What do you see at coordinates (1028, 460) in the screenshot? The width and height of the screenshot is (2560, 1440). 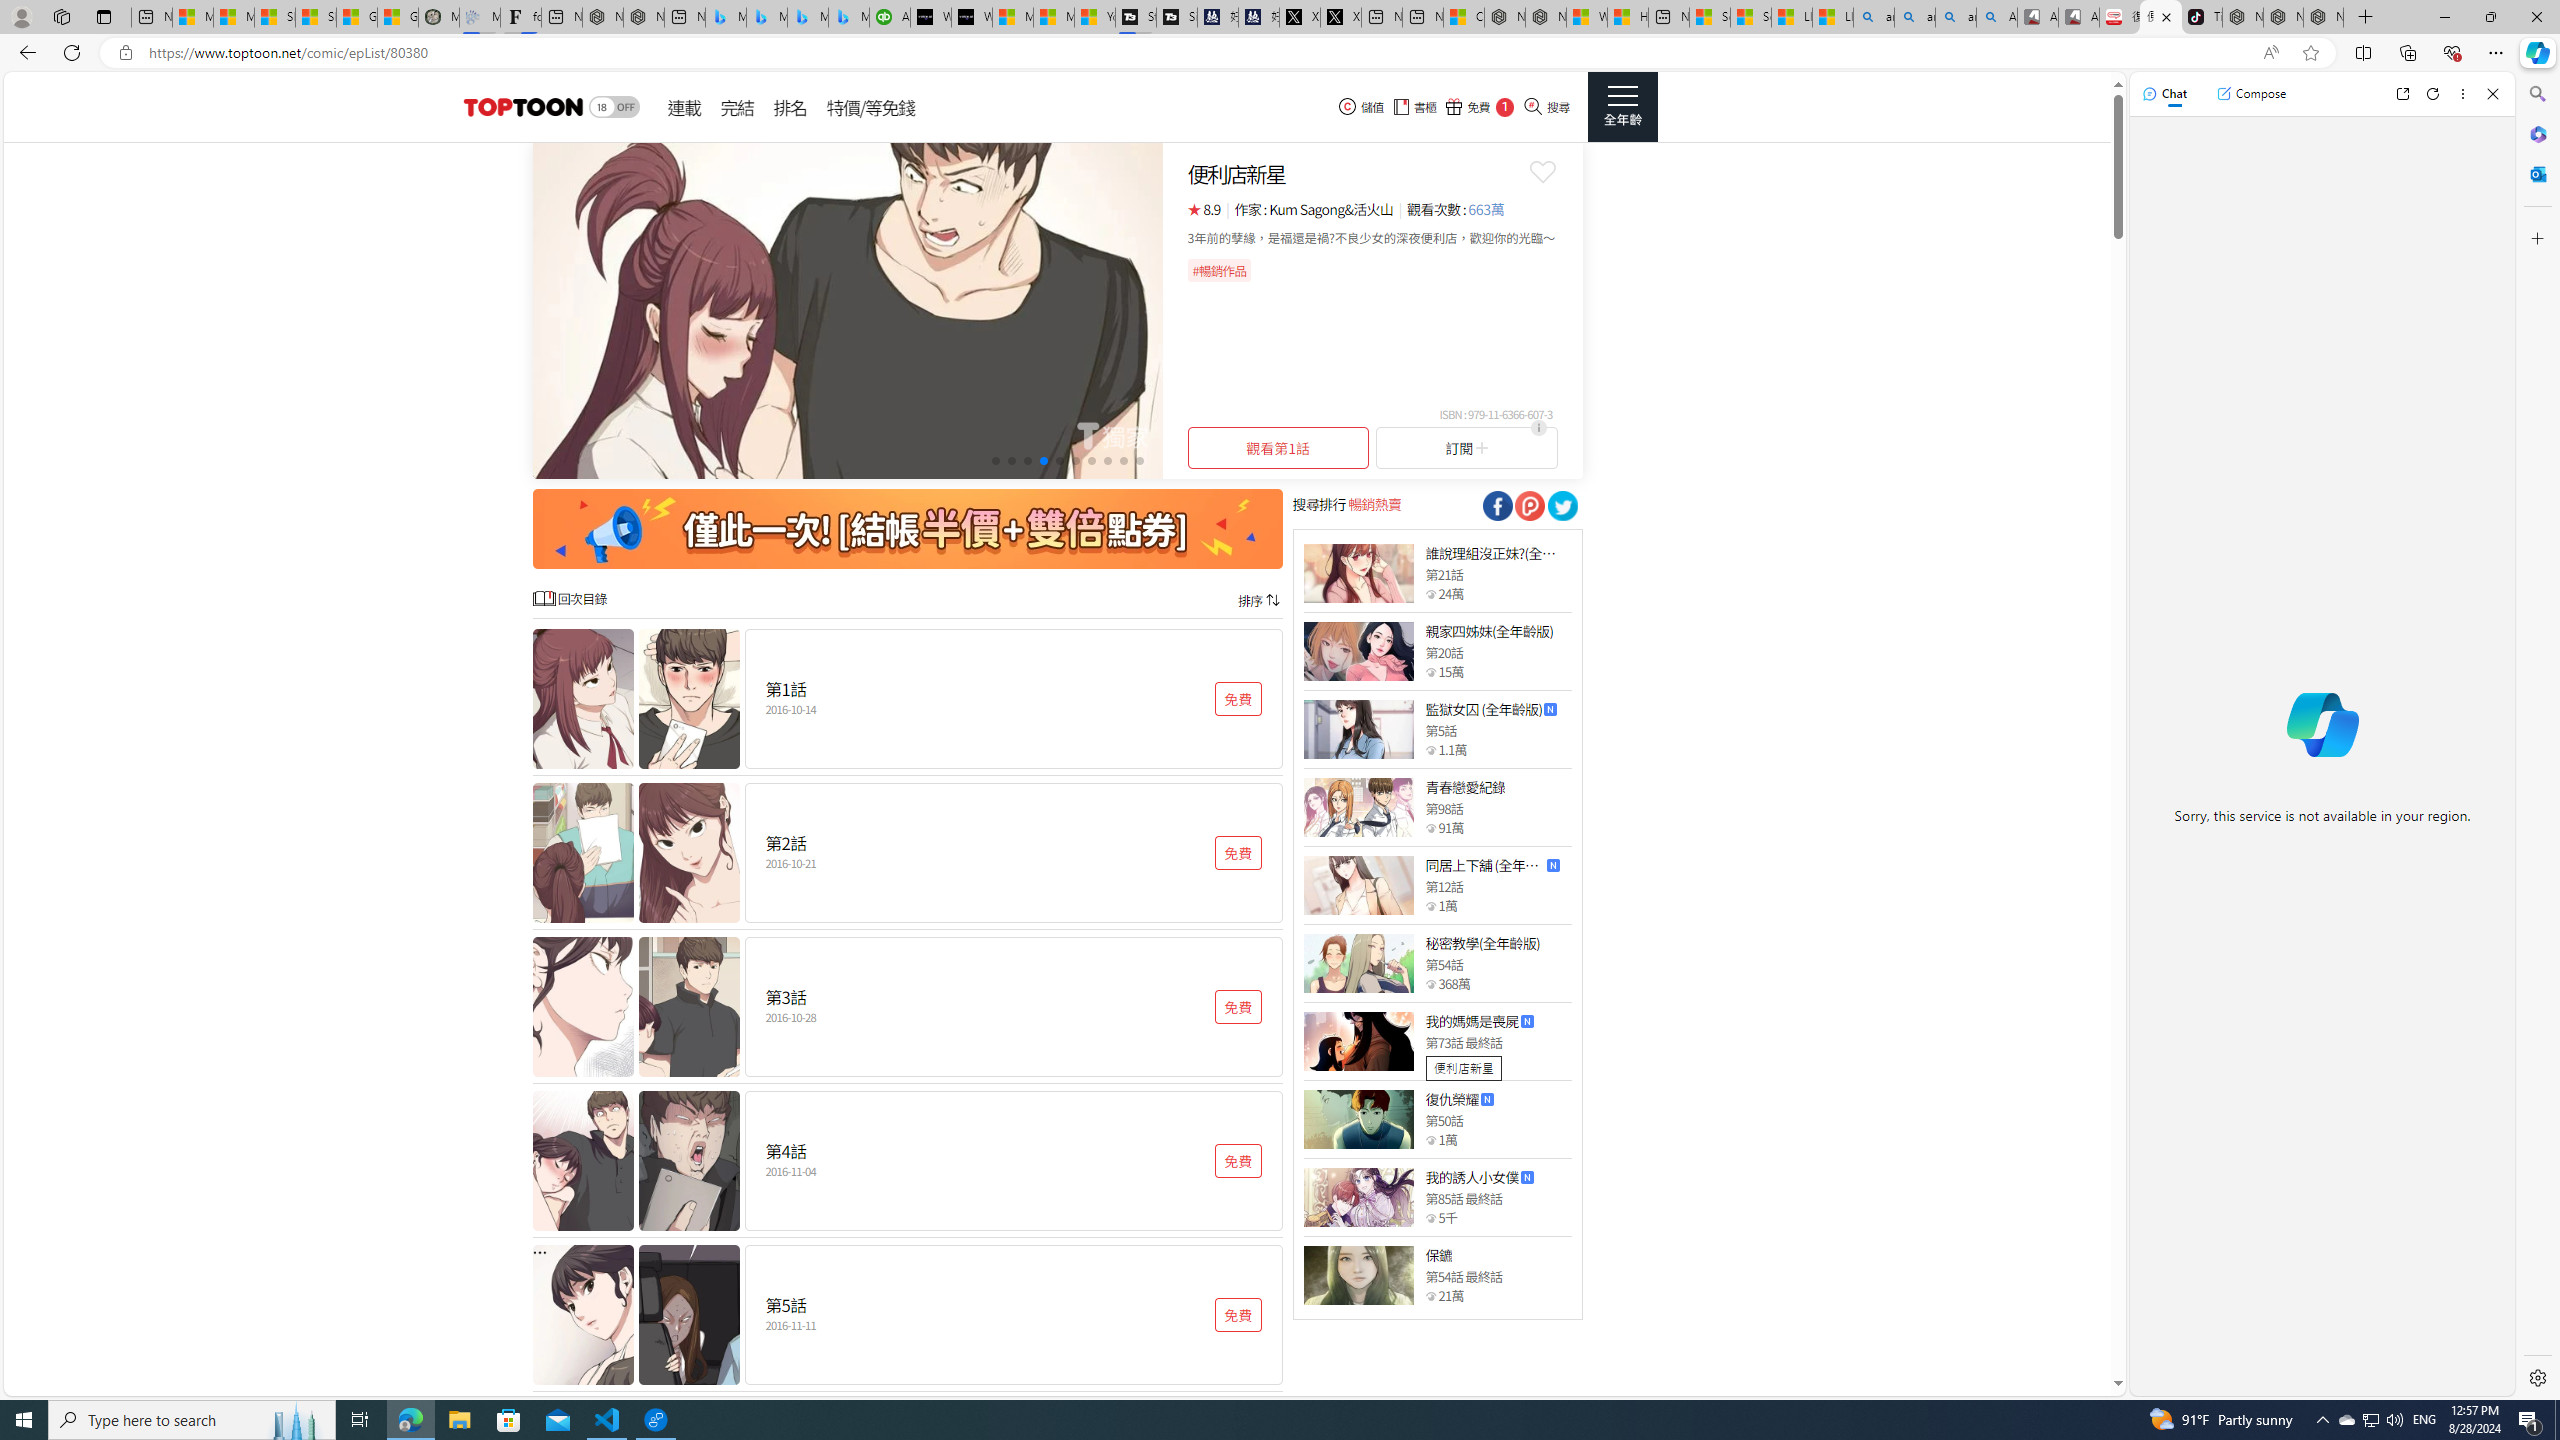 I see `Go to slide 3` at bounding box center [1028, 460].